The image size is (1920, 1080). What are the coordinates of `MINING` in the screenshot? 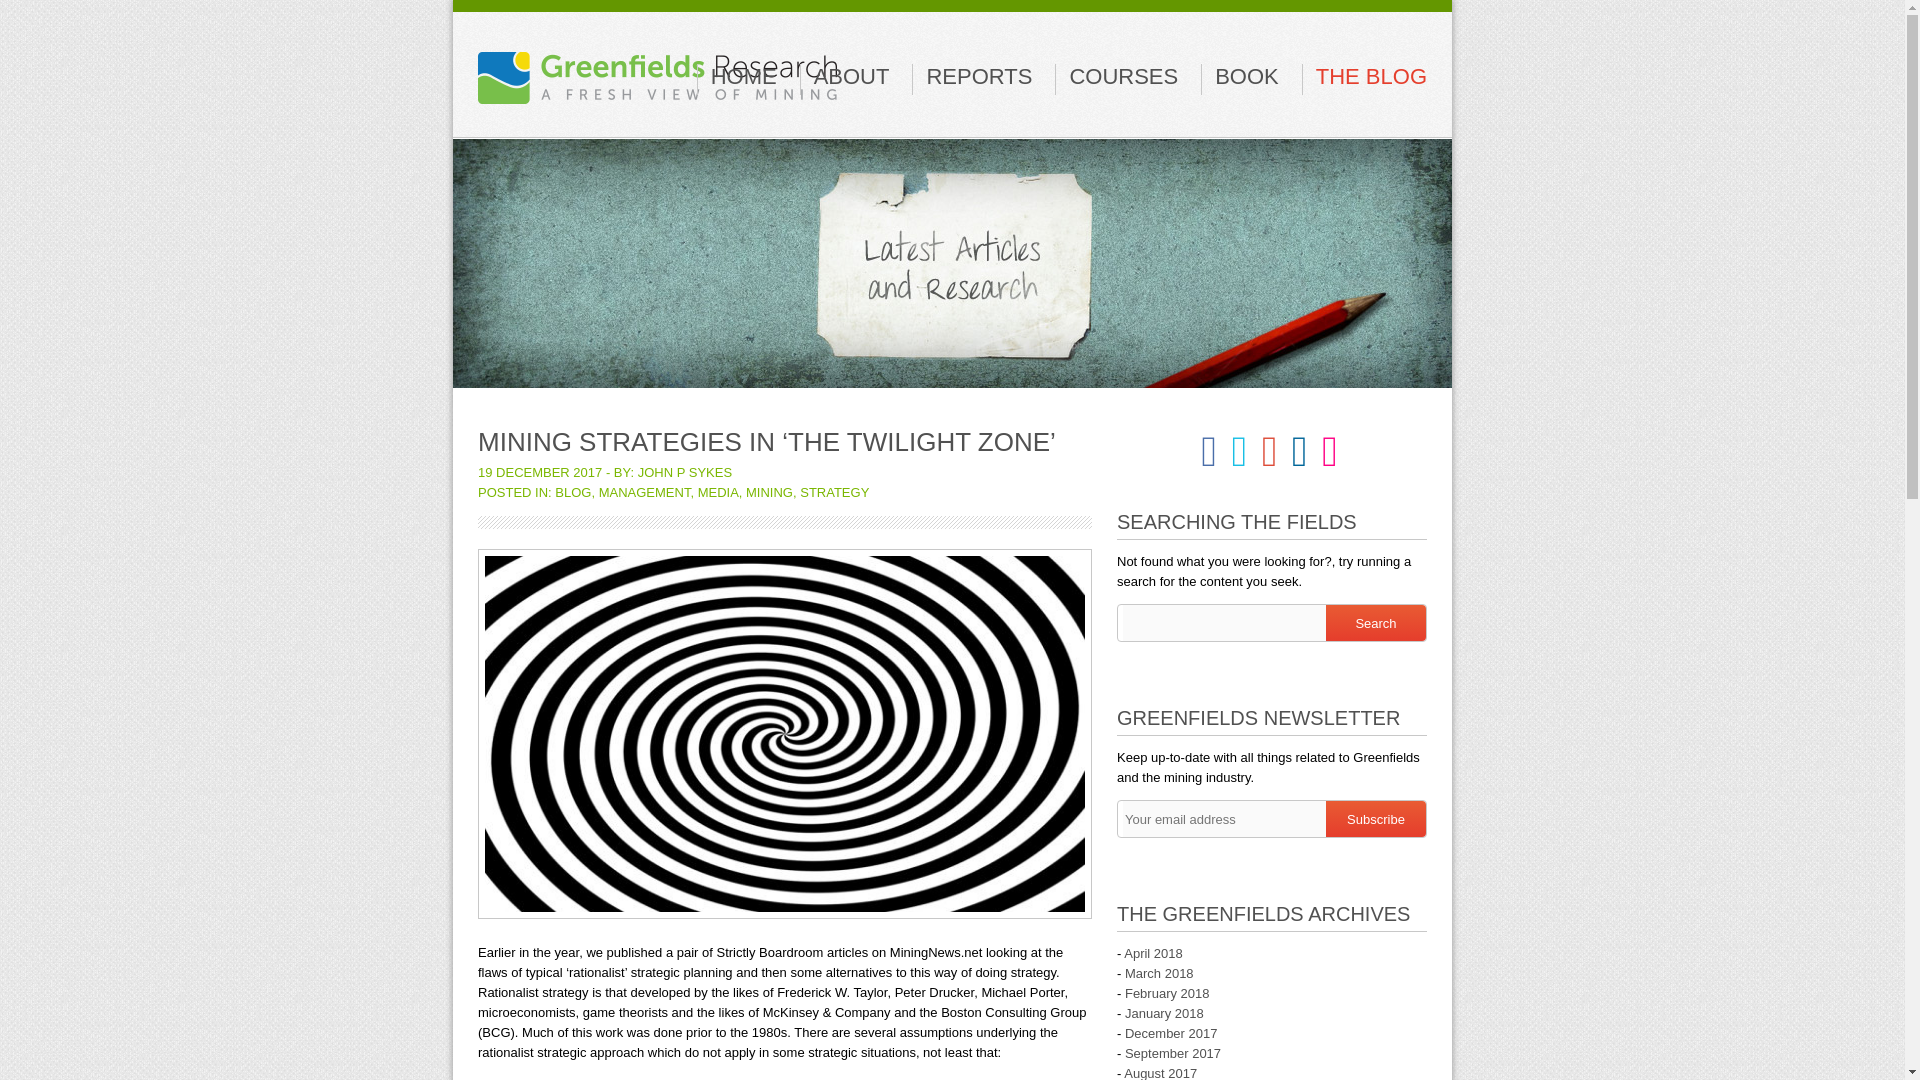 It's located at (769, 492).